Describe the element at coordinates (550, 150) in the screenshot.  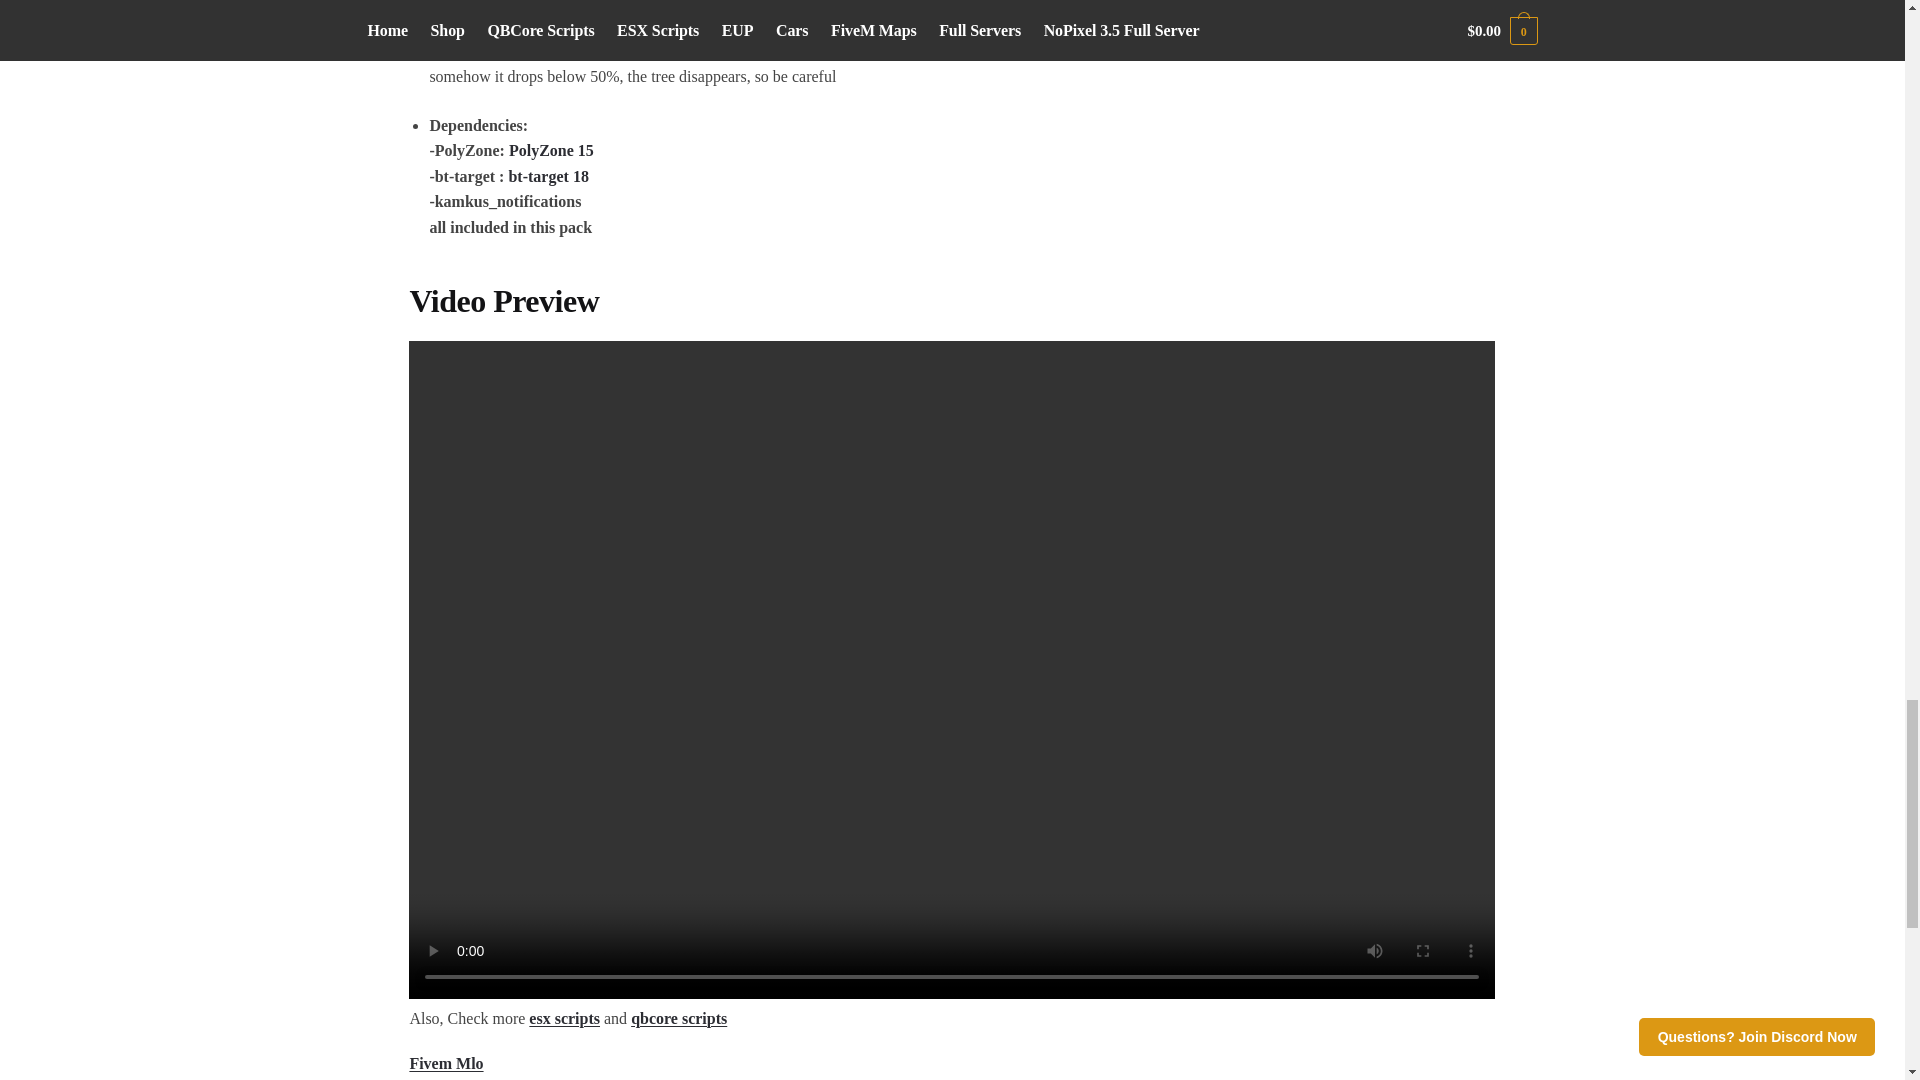
I see `PolyZone 15` at that location.